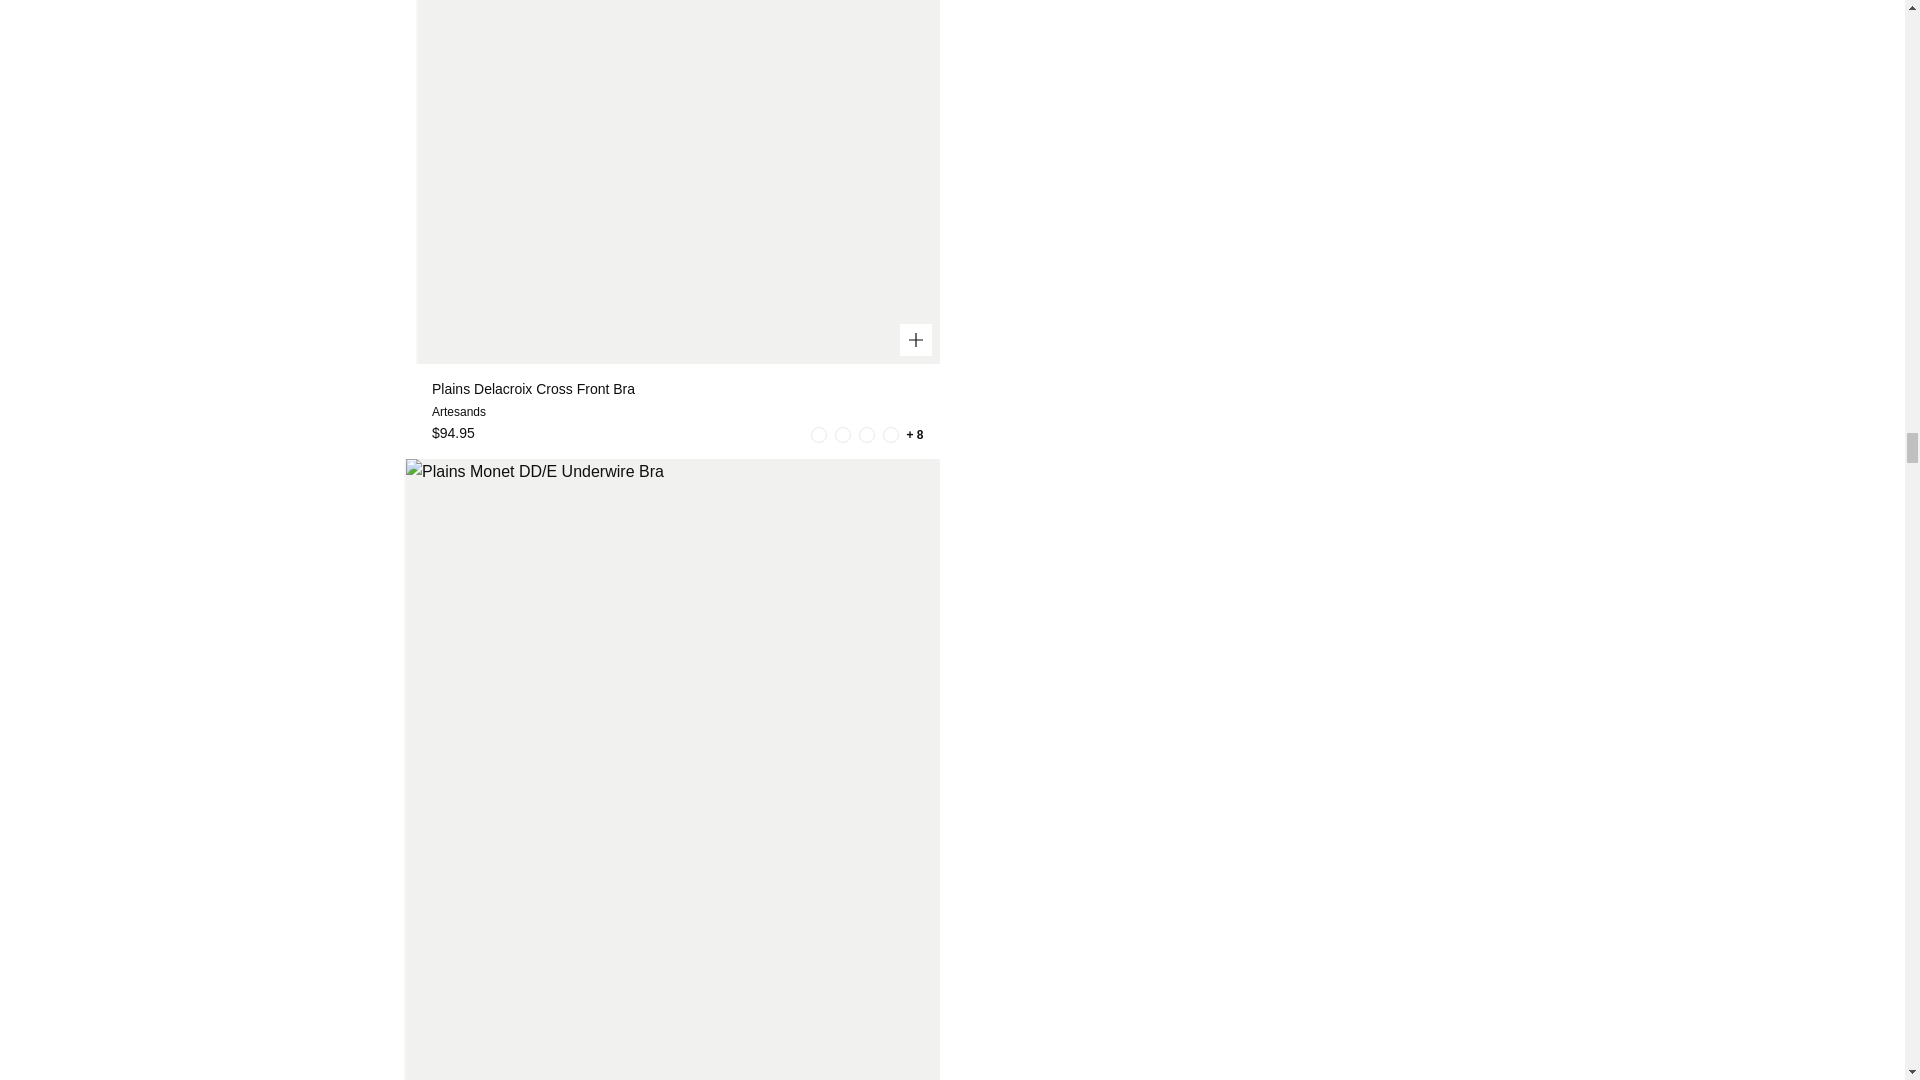 Image resolution: width=1920 pixels, height=1080 pixels. What do you see at coordinates (818, 434) in the screenshot?
I see `Boca Raton Delacroix Bra Swatch` at bounding box center [818, 434].